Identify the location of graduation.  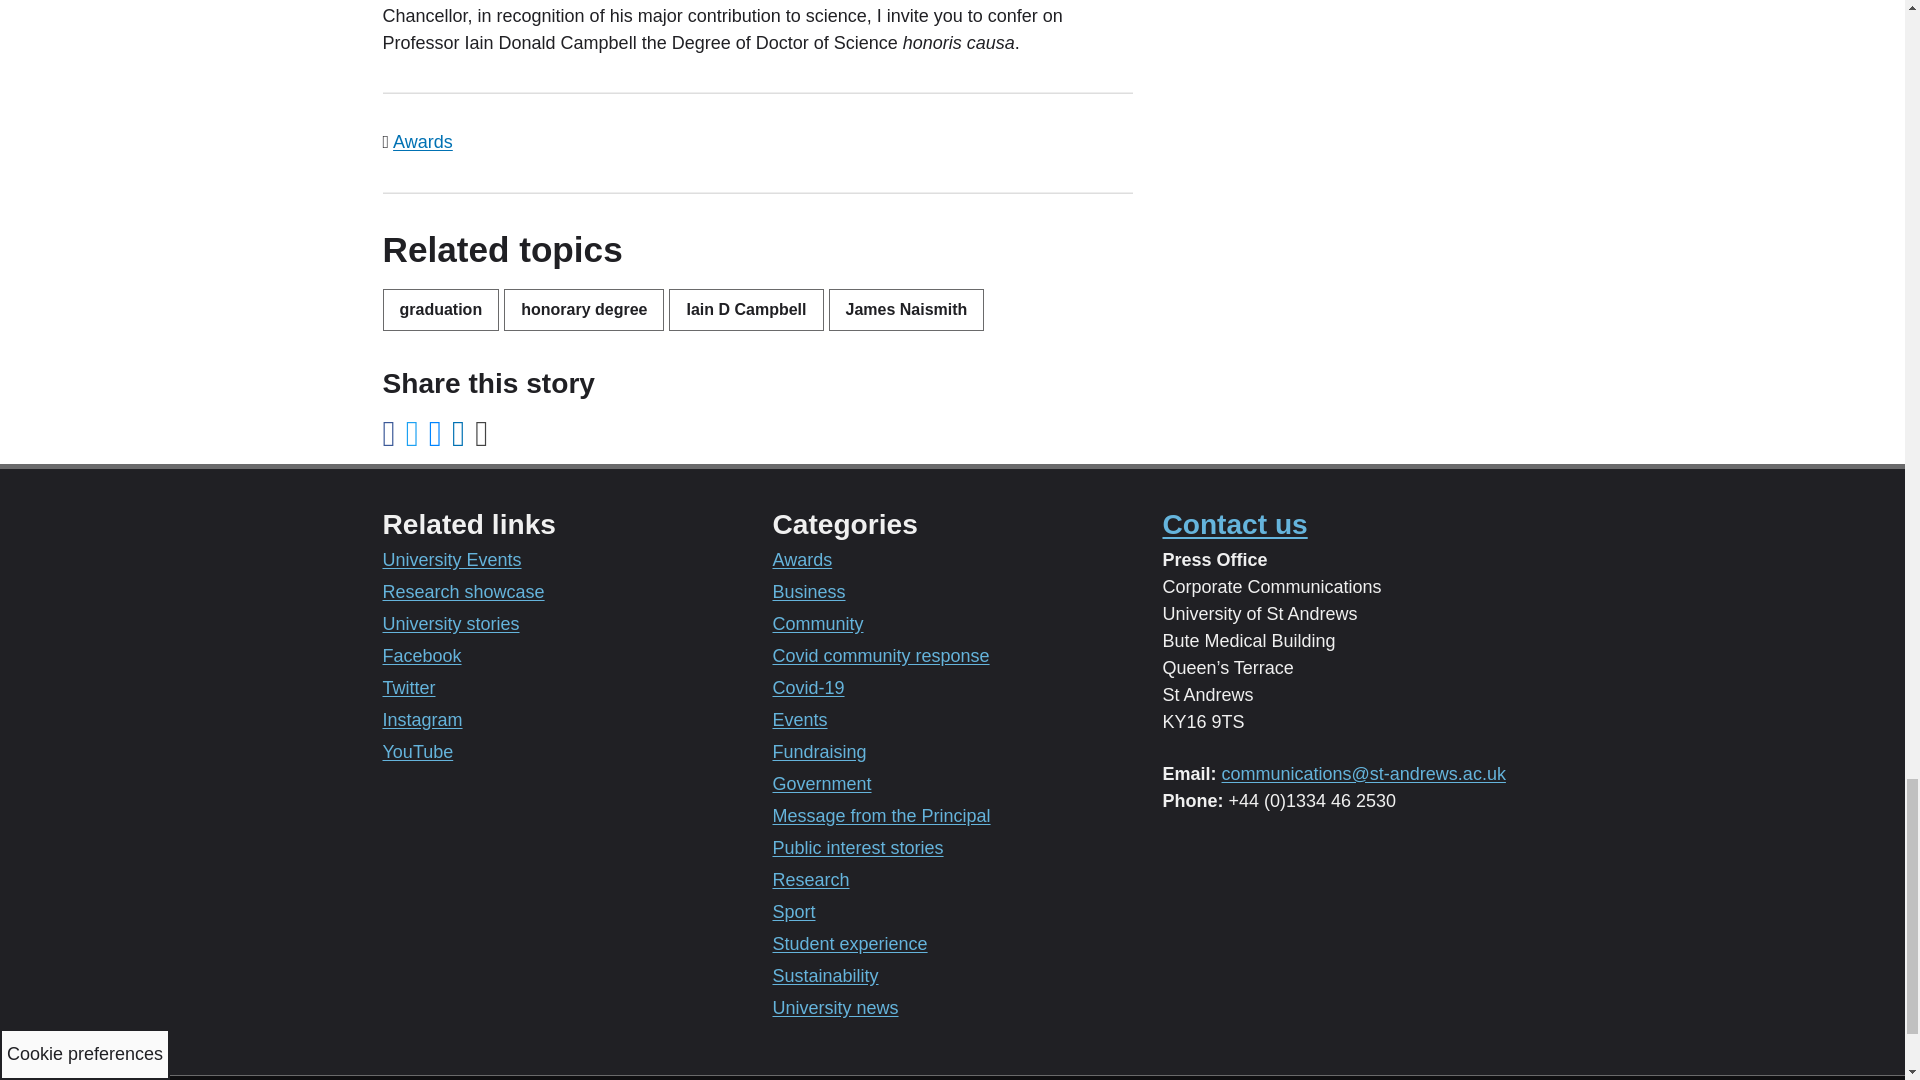
(440, 310).